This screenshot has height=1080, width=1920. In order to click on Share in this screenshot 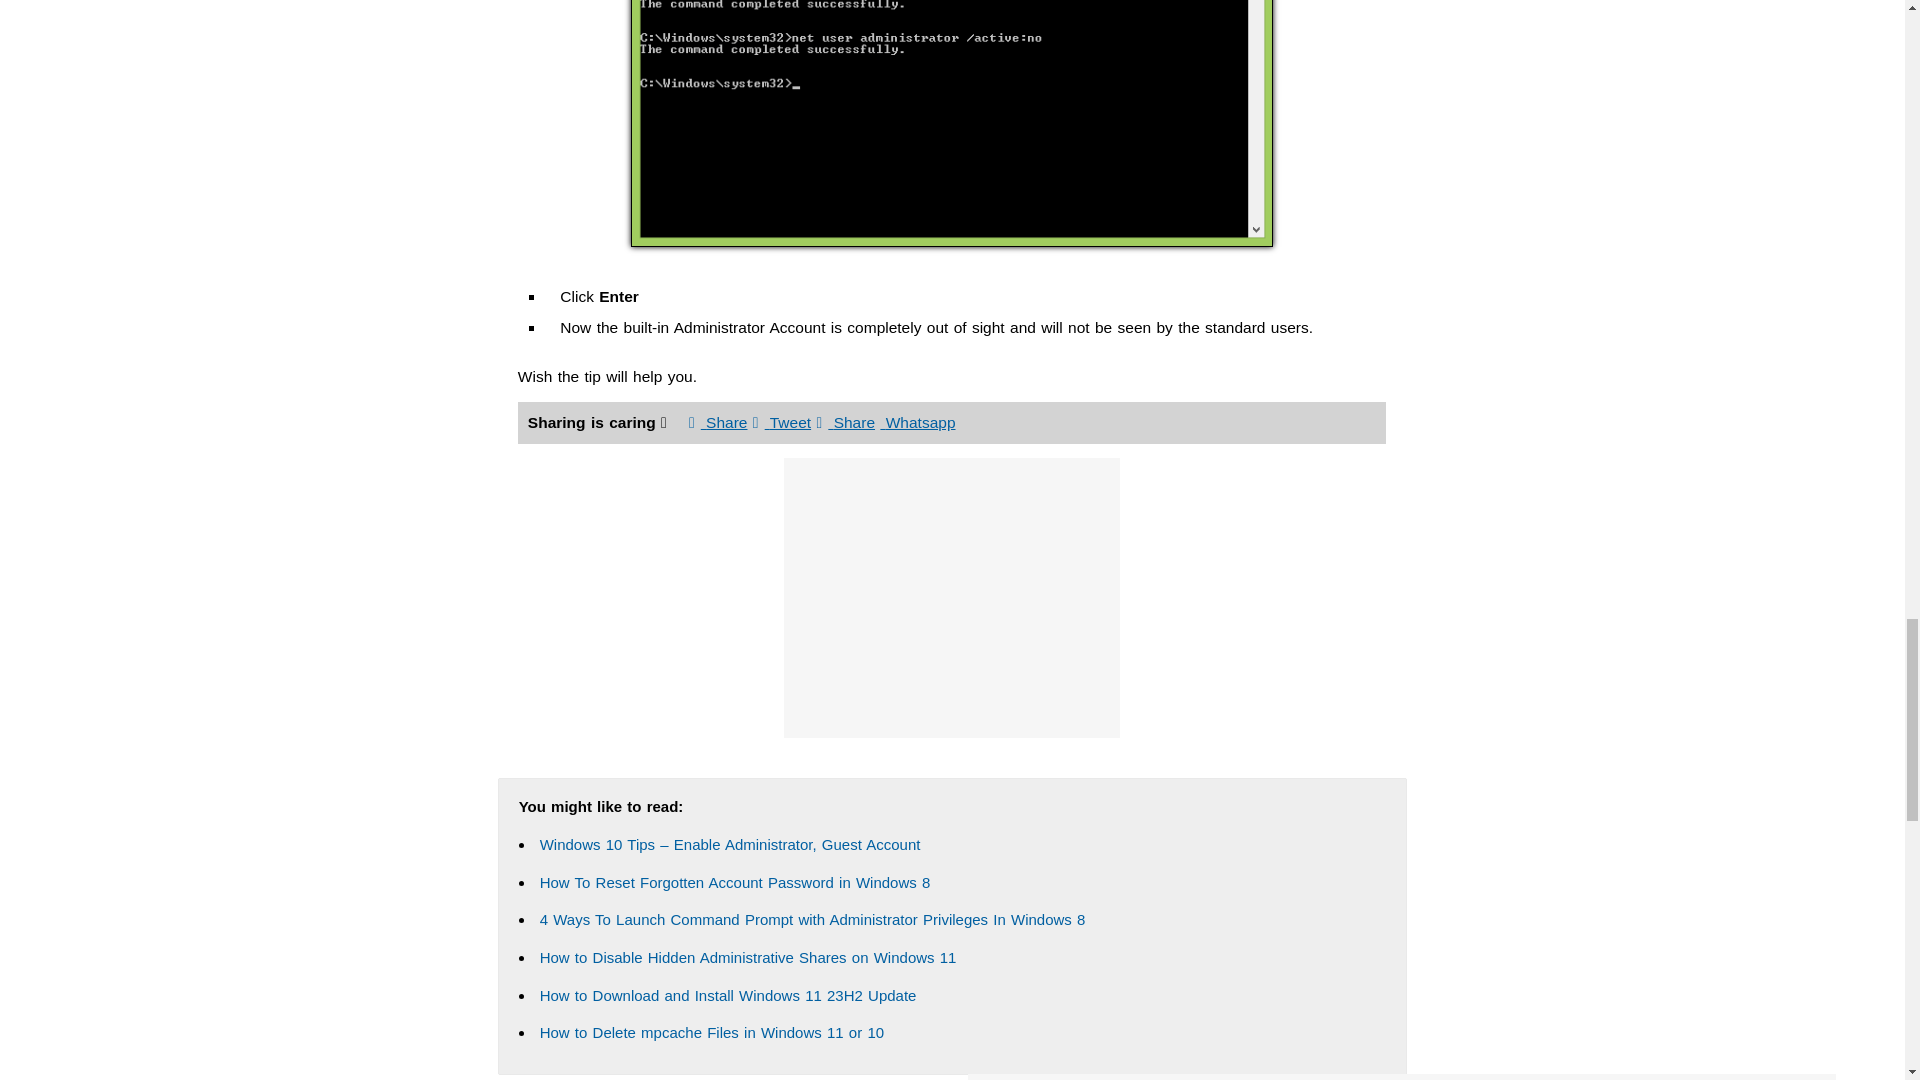, I will do `click(846, 422)`.